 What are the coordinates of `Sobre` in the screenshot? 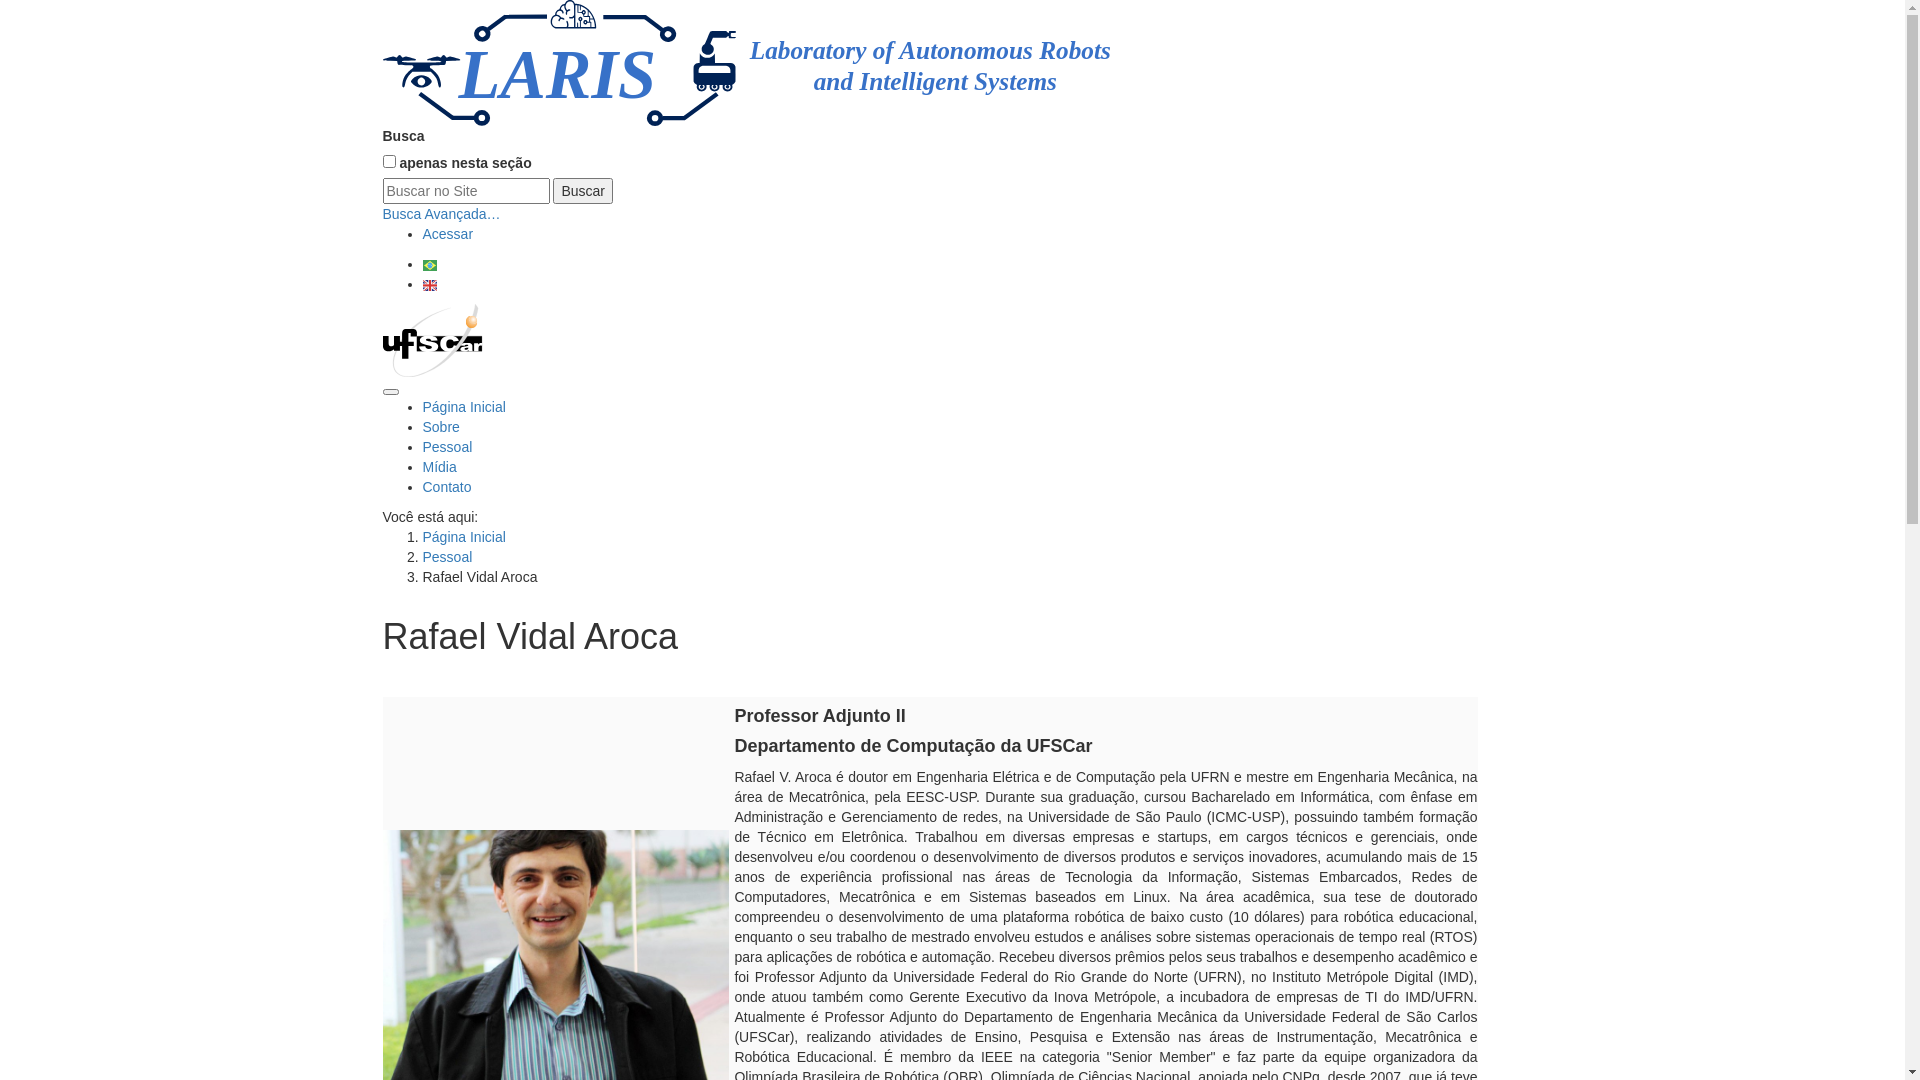 It's located at (440, 427).